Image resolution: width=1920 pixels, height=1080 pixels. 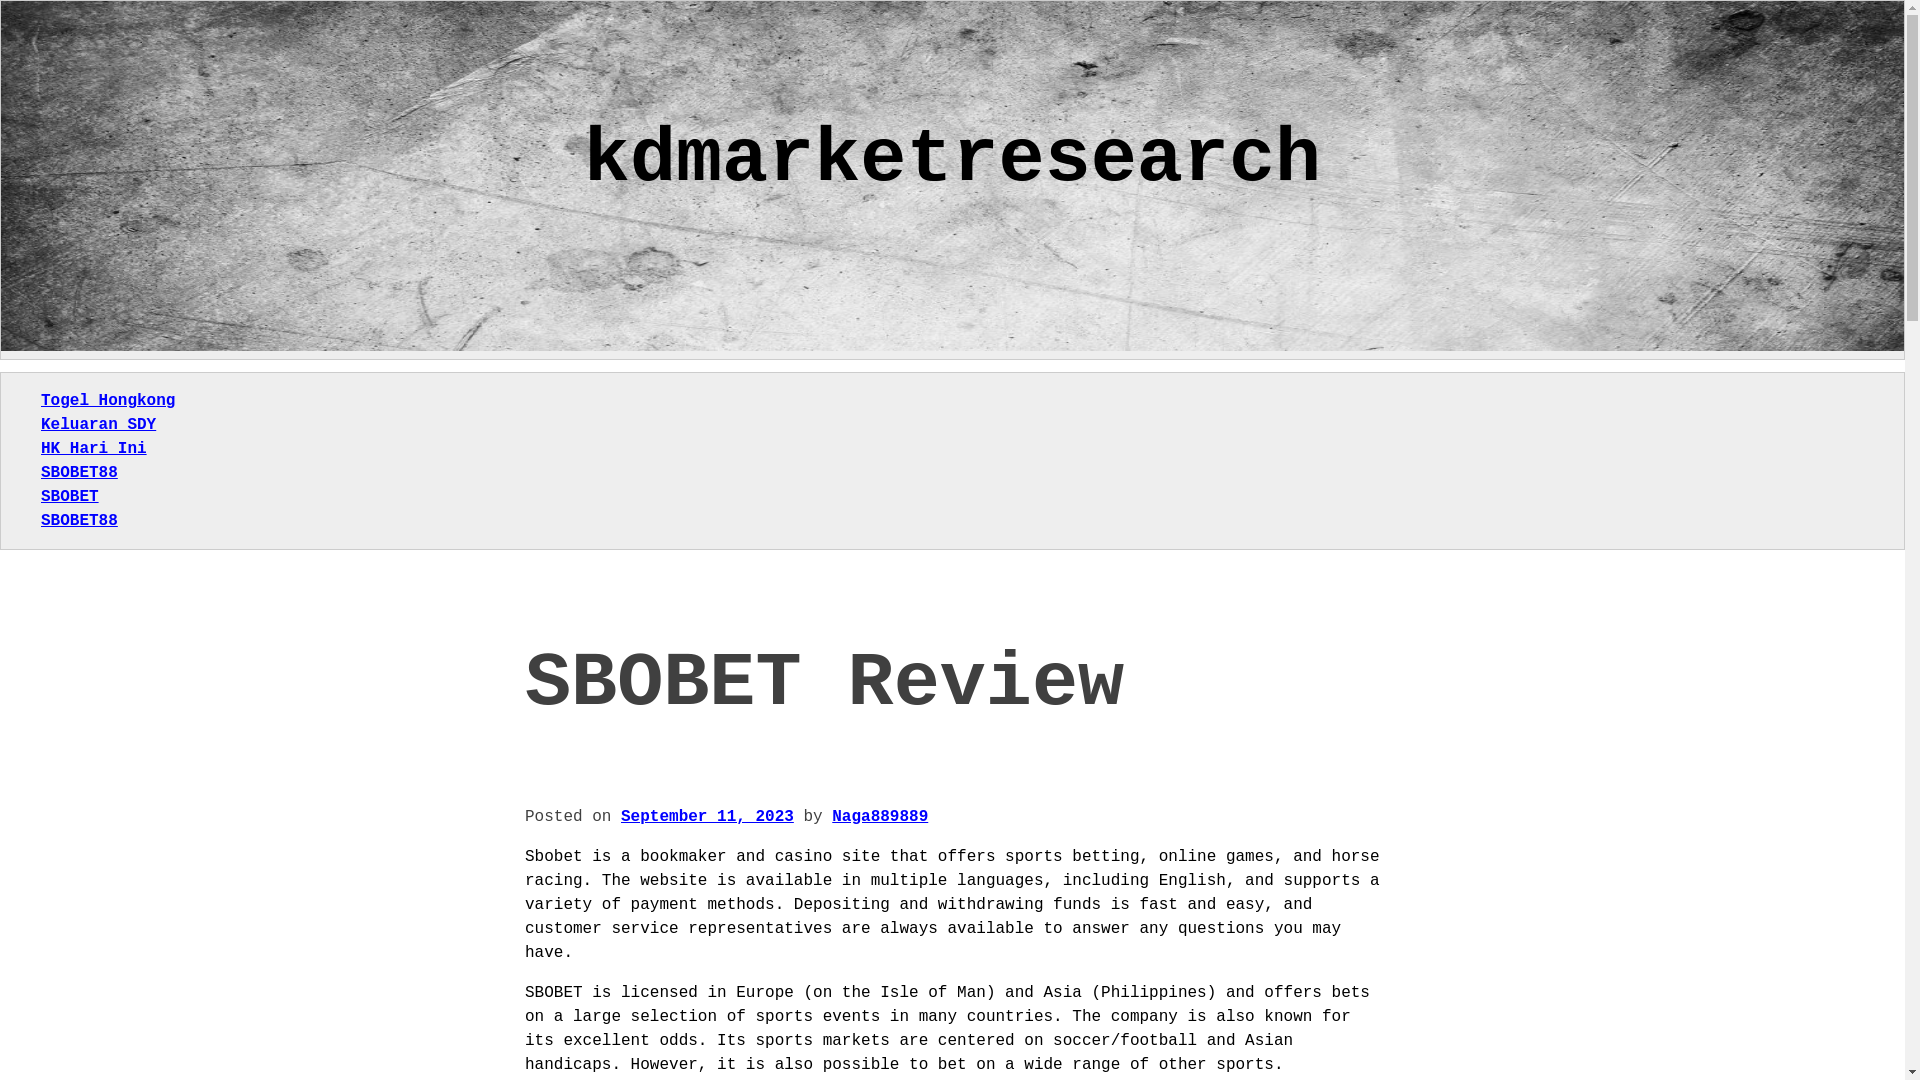 What do you see at coordinates (94, 448) in the screenshot?
I see `HK Hari Ini` at bounding box center [94, 448].